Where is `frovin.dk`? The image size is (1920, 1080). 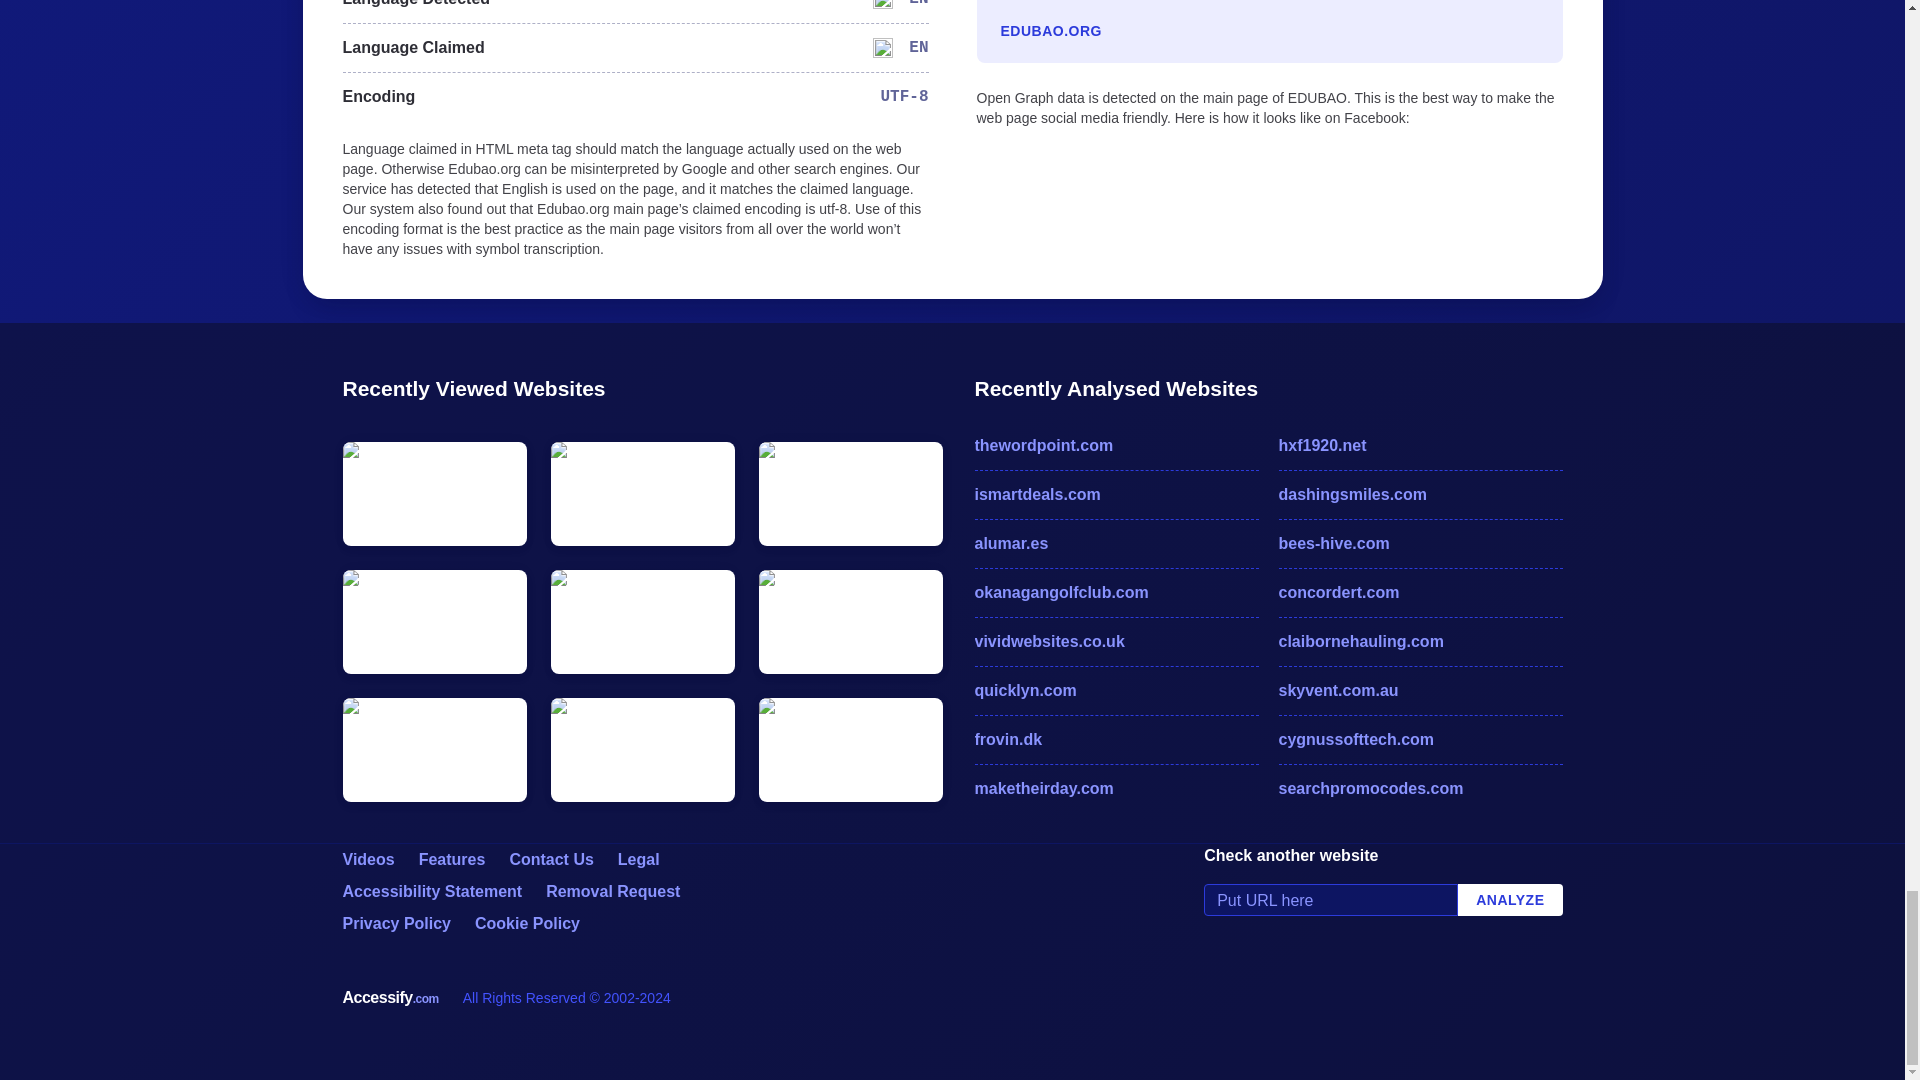
frovin.dk is located at coordinates (1115, 739).